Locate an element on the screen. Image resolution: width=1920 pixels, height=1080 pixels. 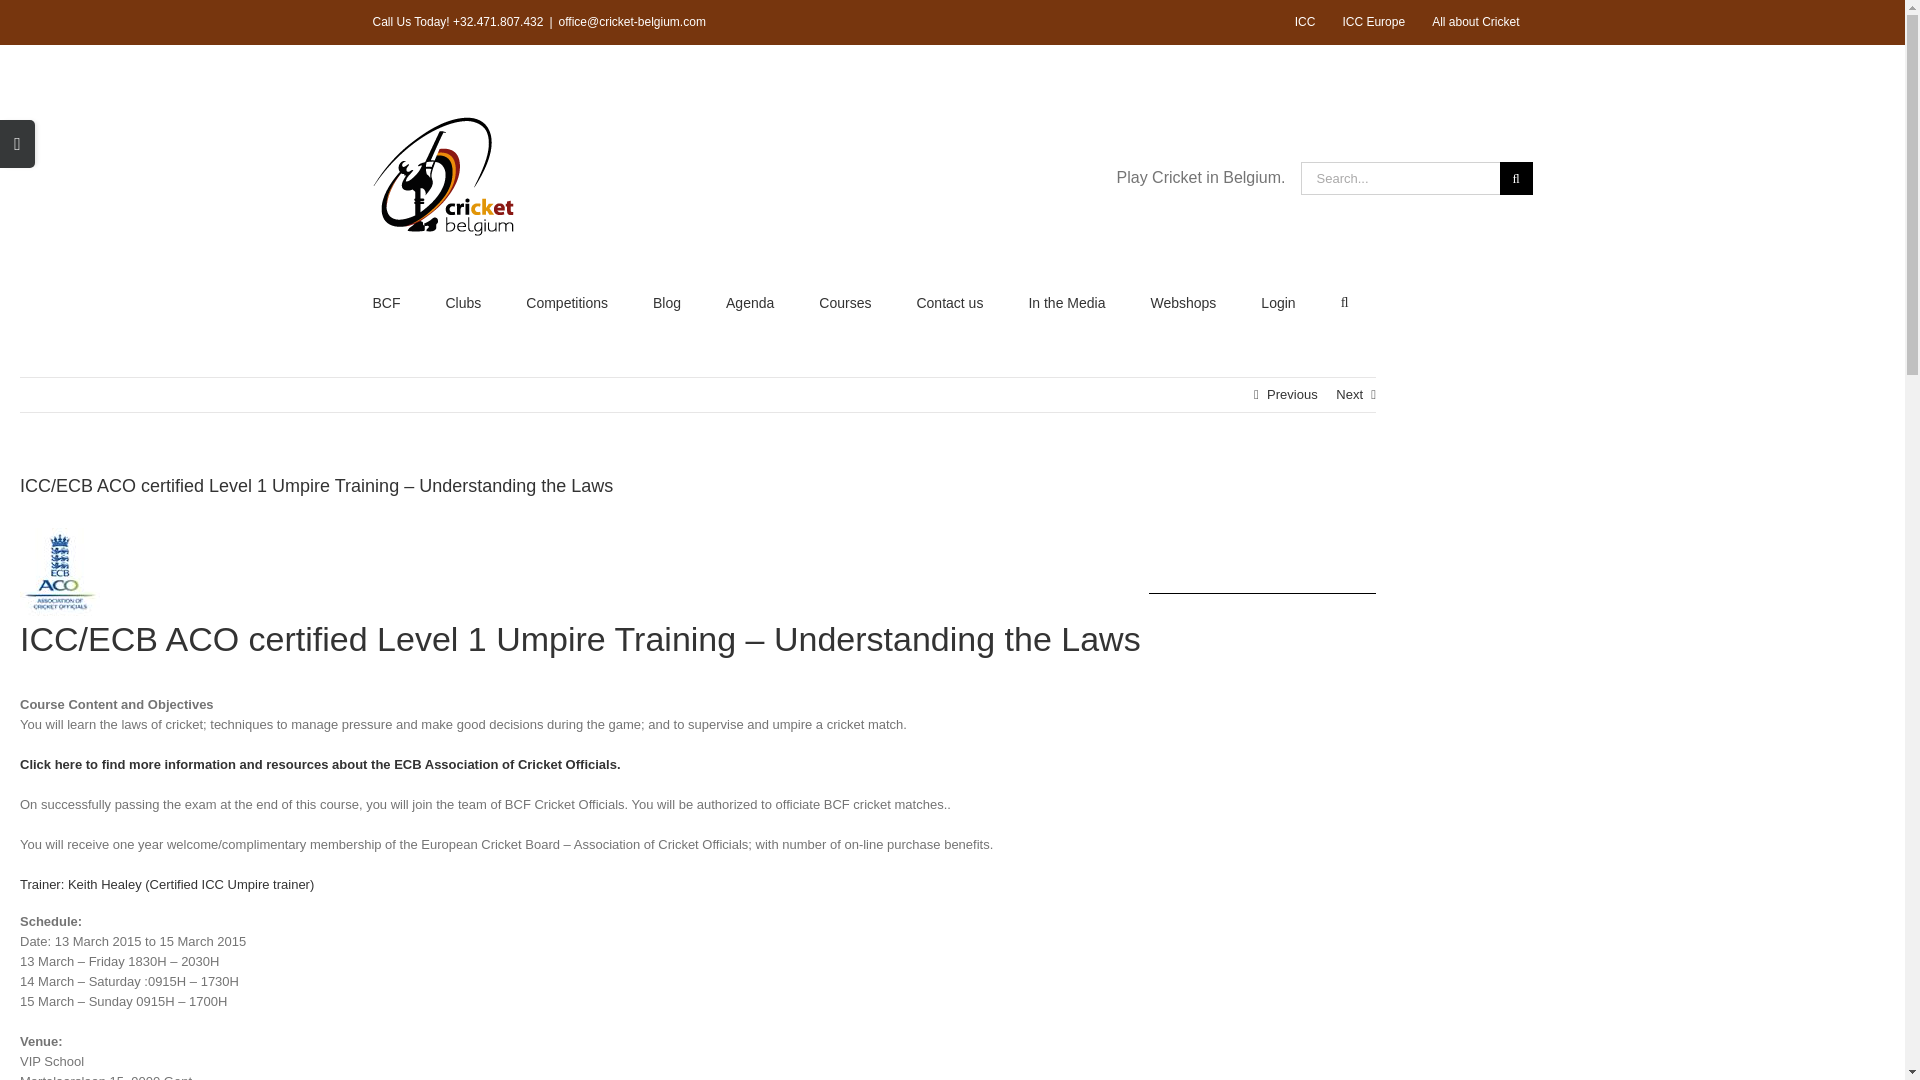
ECB ACO resources is located at coordinates (322, 764).